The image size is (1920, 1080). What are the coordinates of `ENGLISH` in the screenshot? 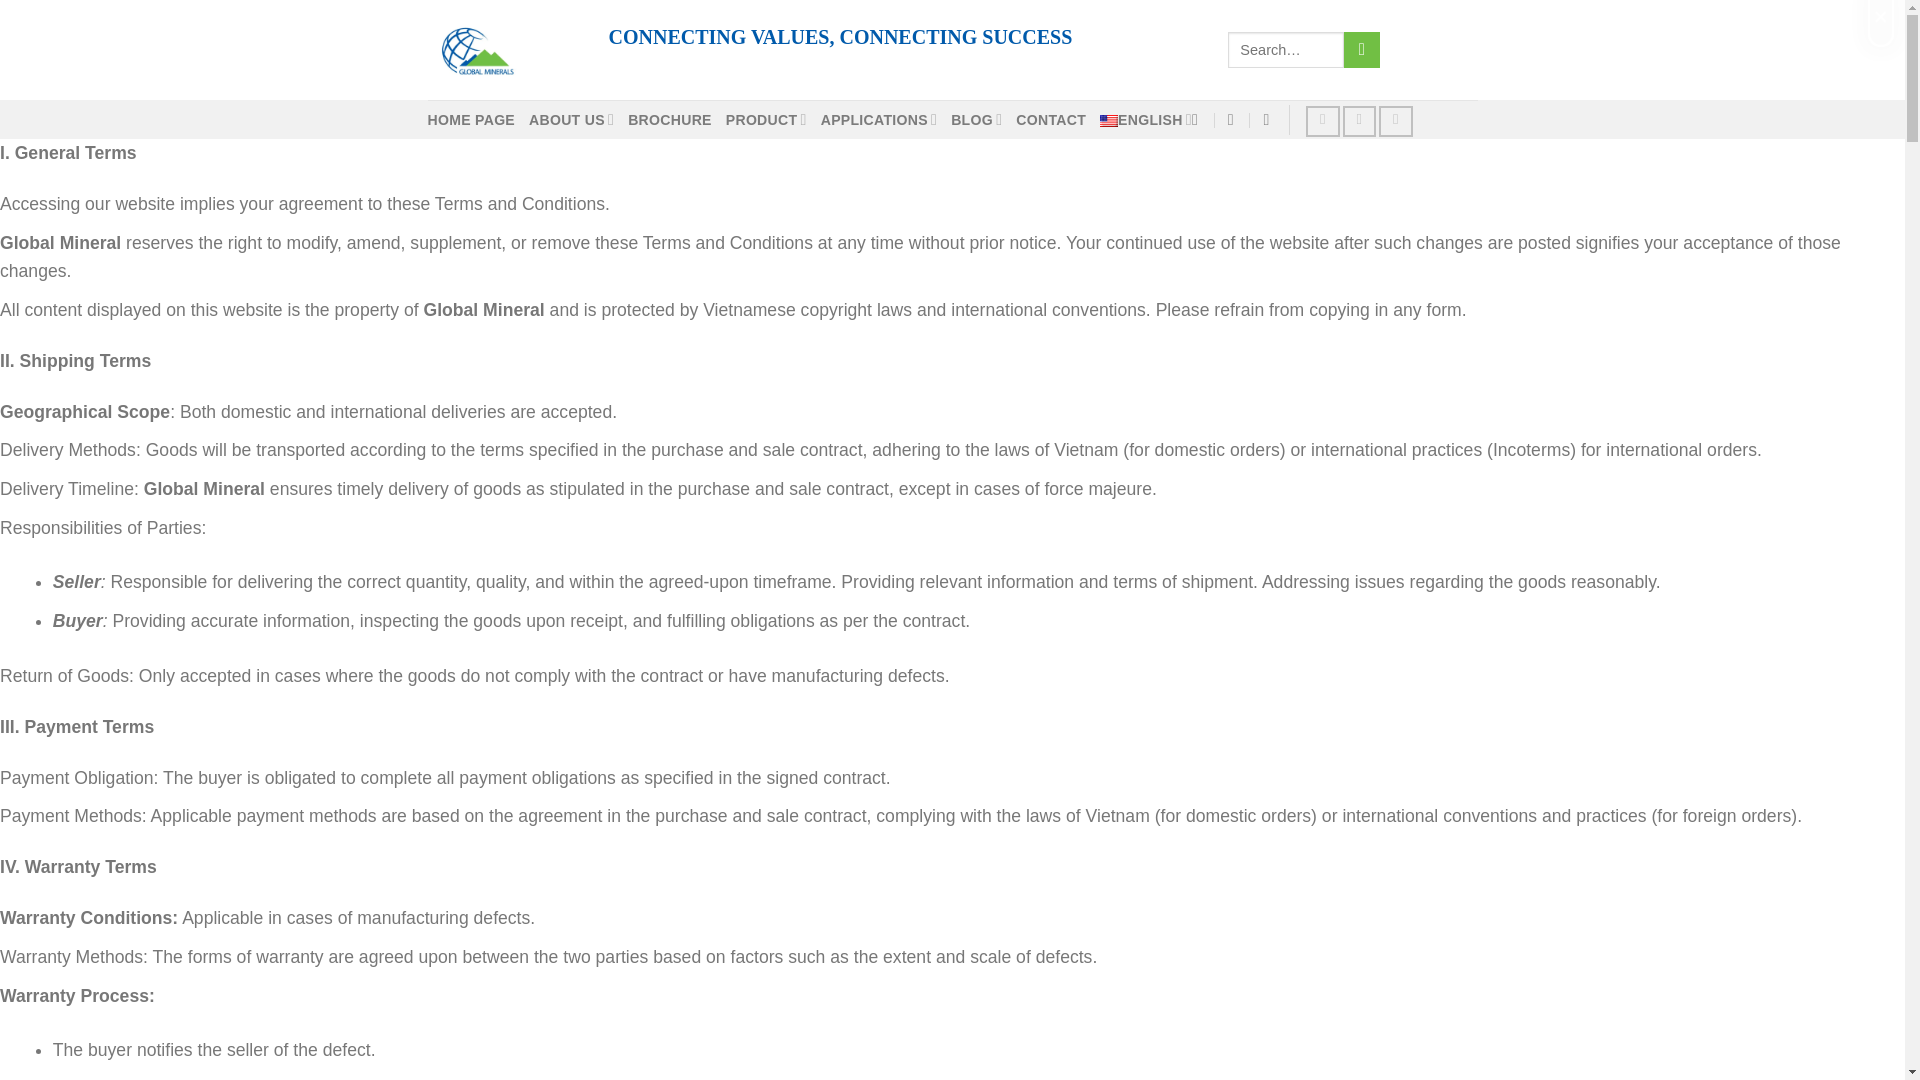 It's located at (1146, 120).